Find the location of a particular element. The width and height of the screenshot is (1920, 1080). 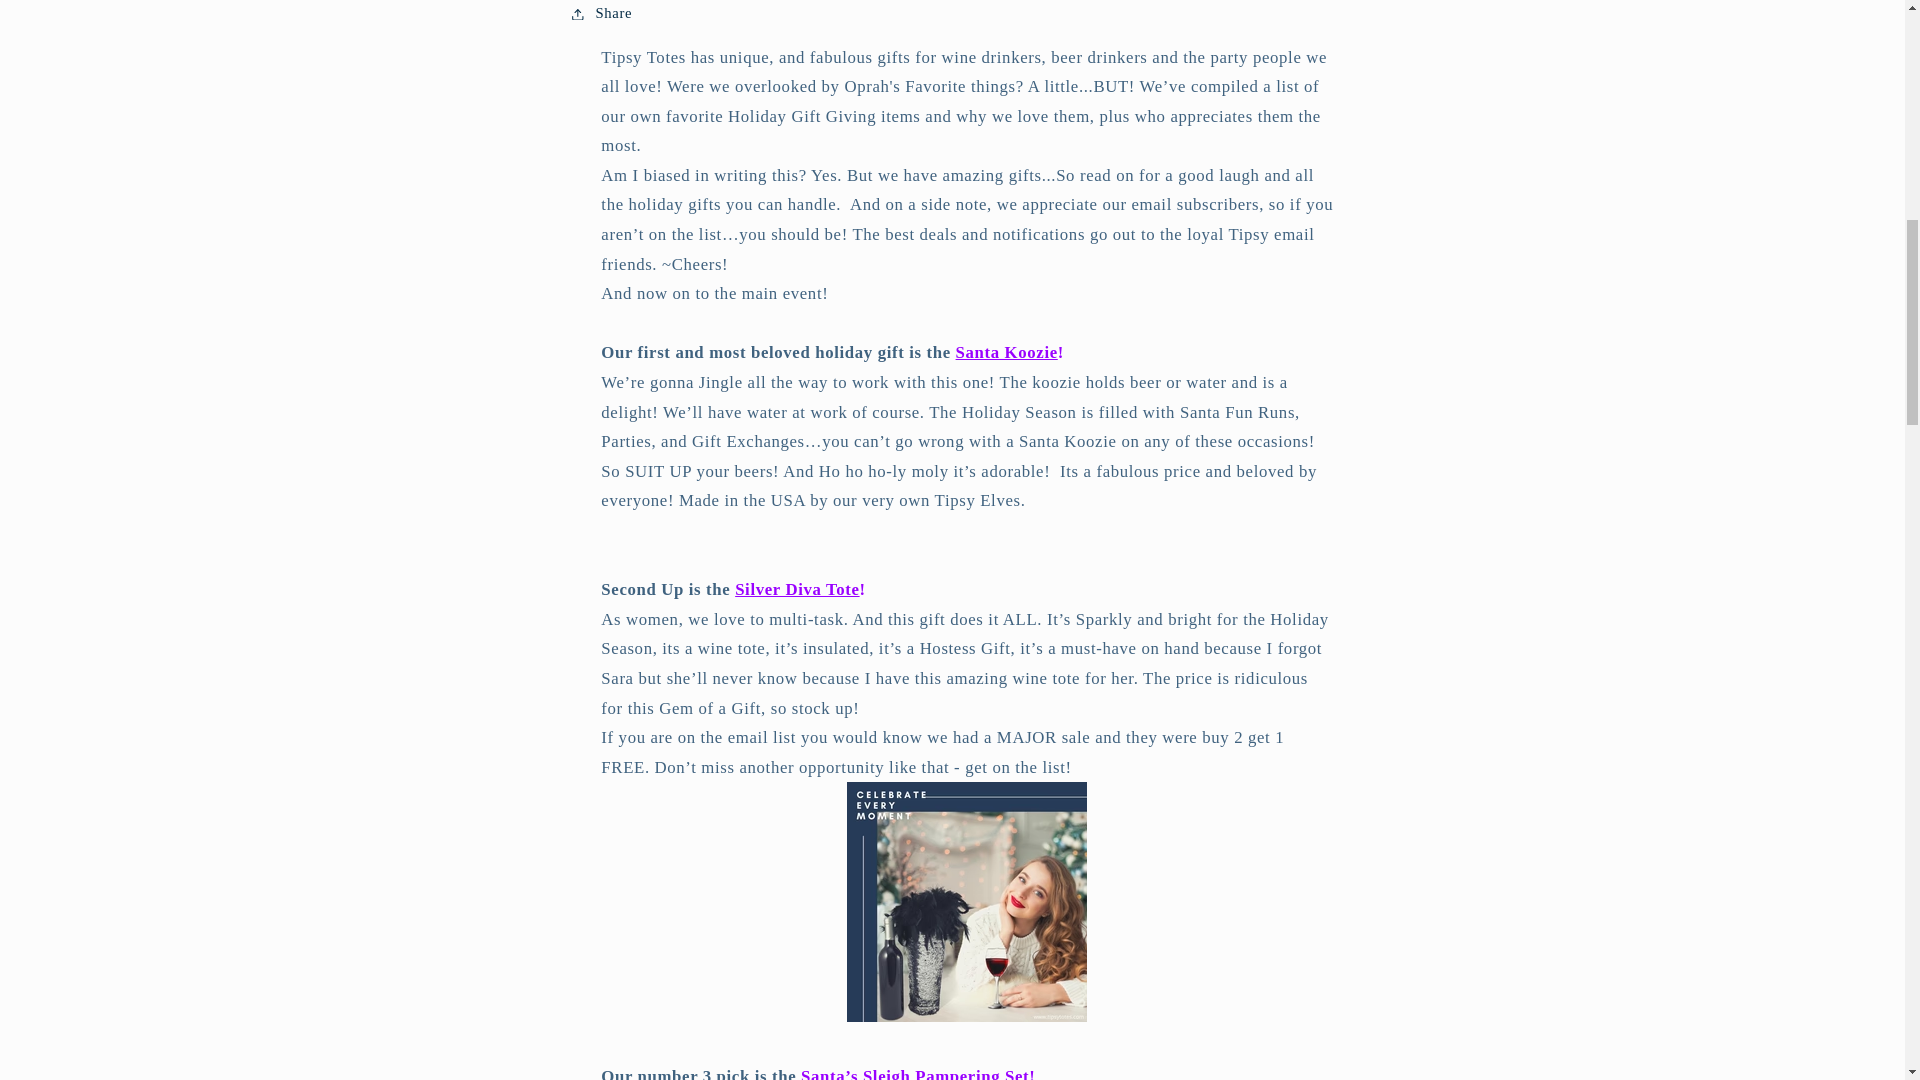

Silver Sequin Diva Tote- perfect gift for the Holidays is located at coordinates (796, 589).